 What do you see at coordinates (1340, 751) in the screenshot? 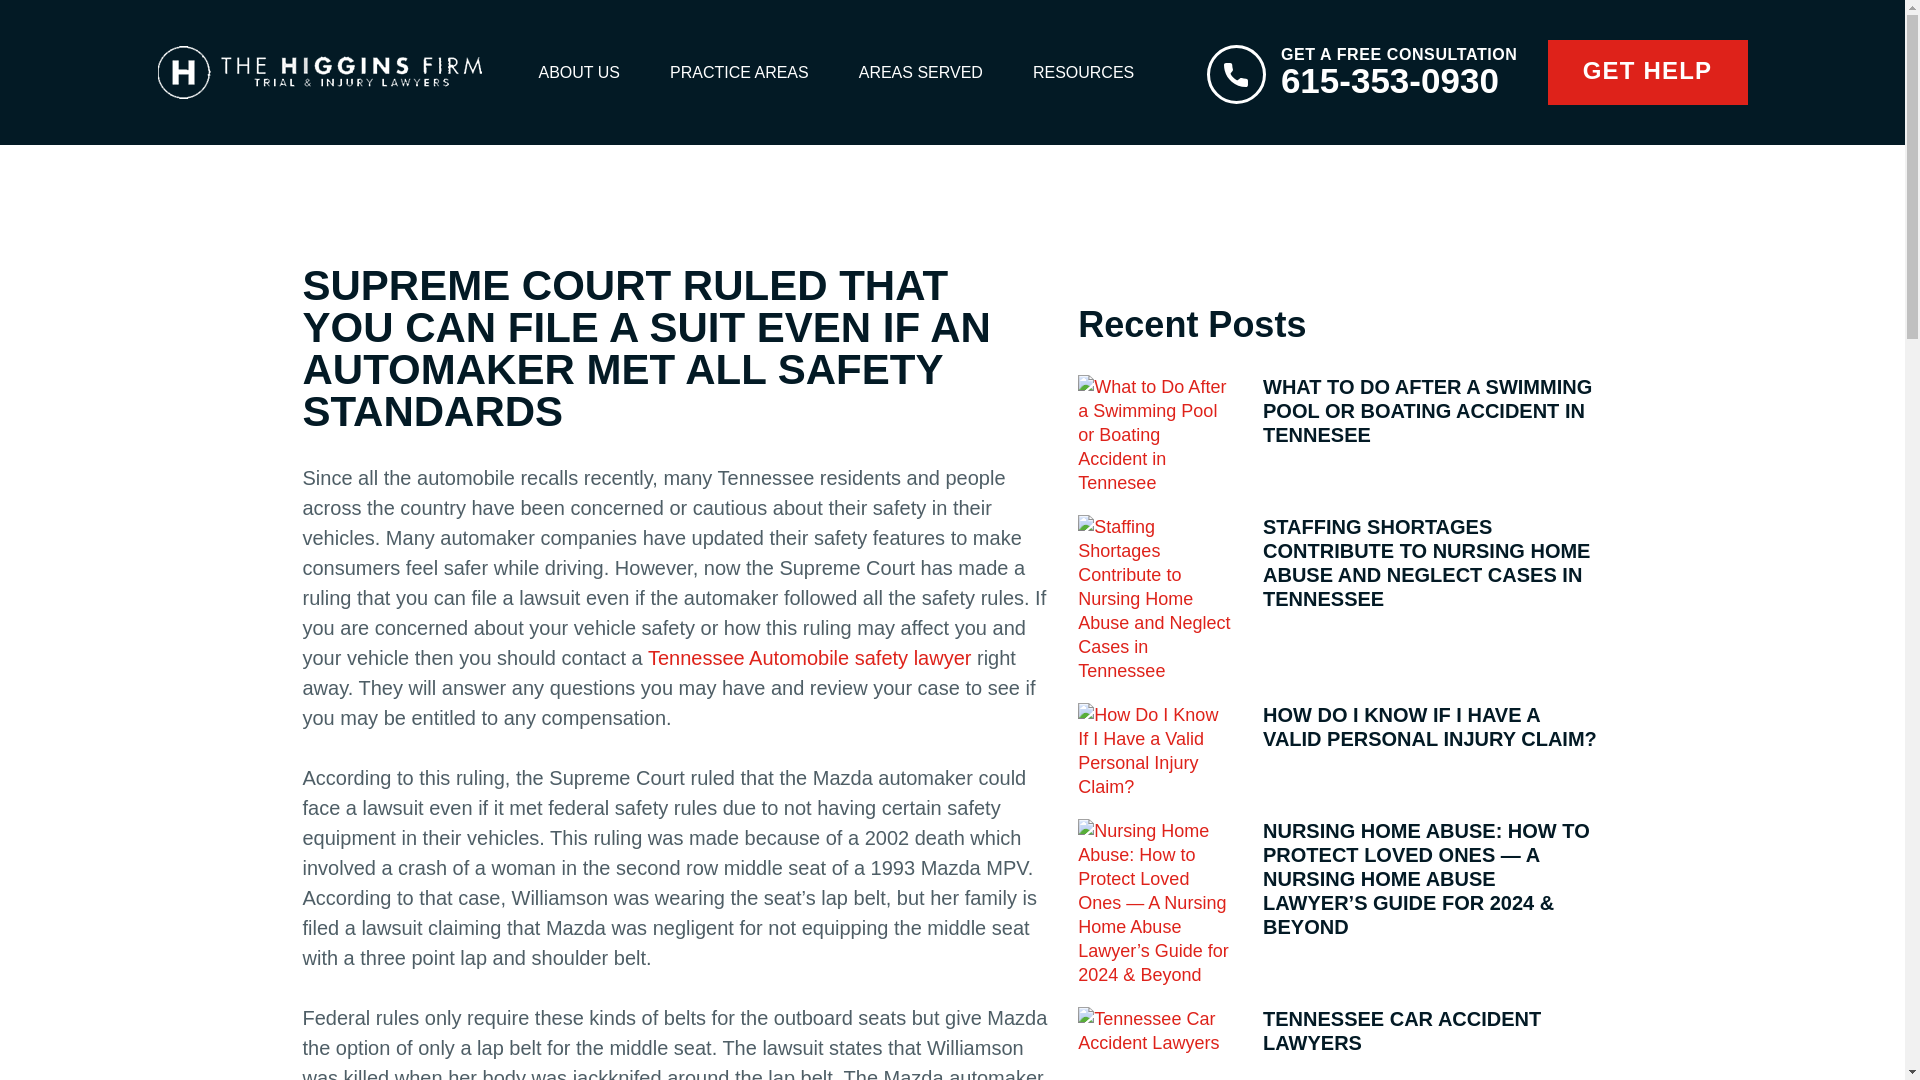
I see `HOW DO I KNOW IF I HAVE A VALID PERSONAL INJURY CLAIM?` at bounding box center [1340, 751].